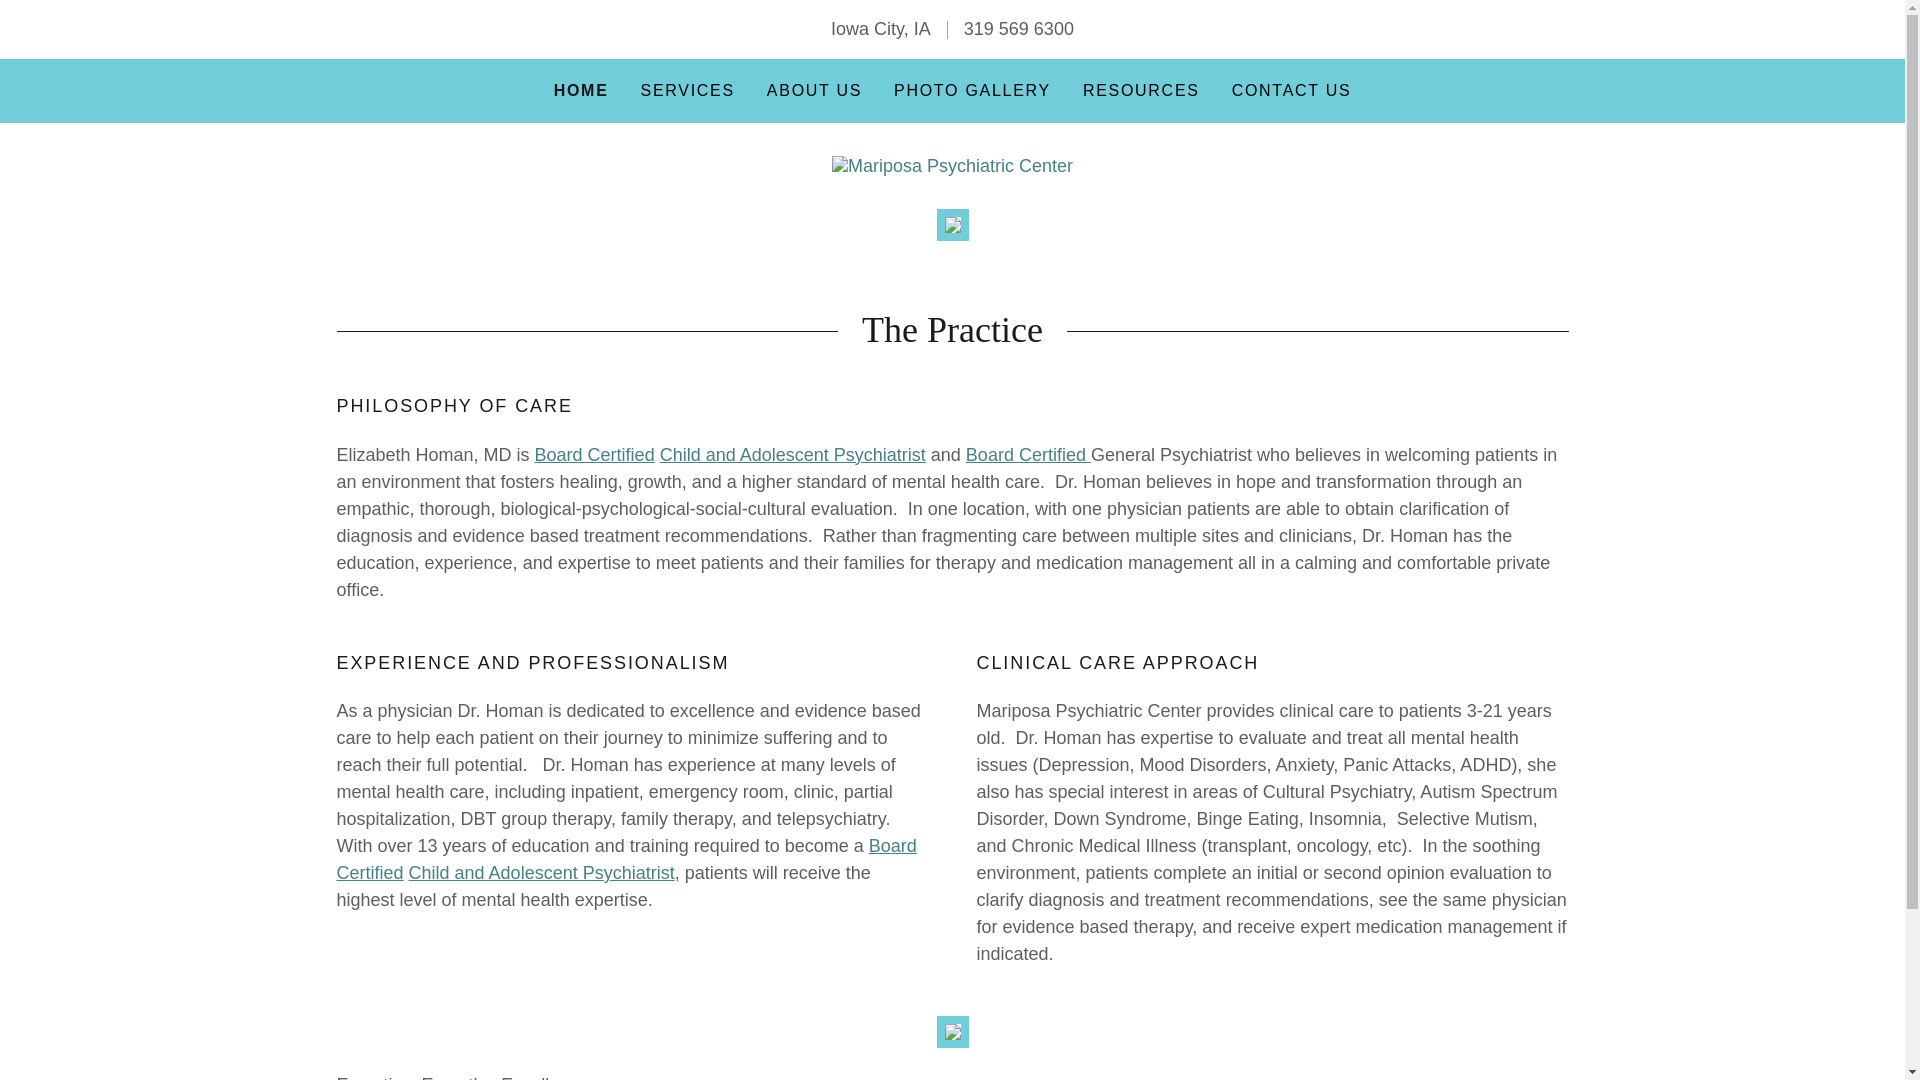 This screenshot has height=1080, width=1920. I want to click on RESOURCES, so click(1141, 91).